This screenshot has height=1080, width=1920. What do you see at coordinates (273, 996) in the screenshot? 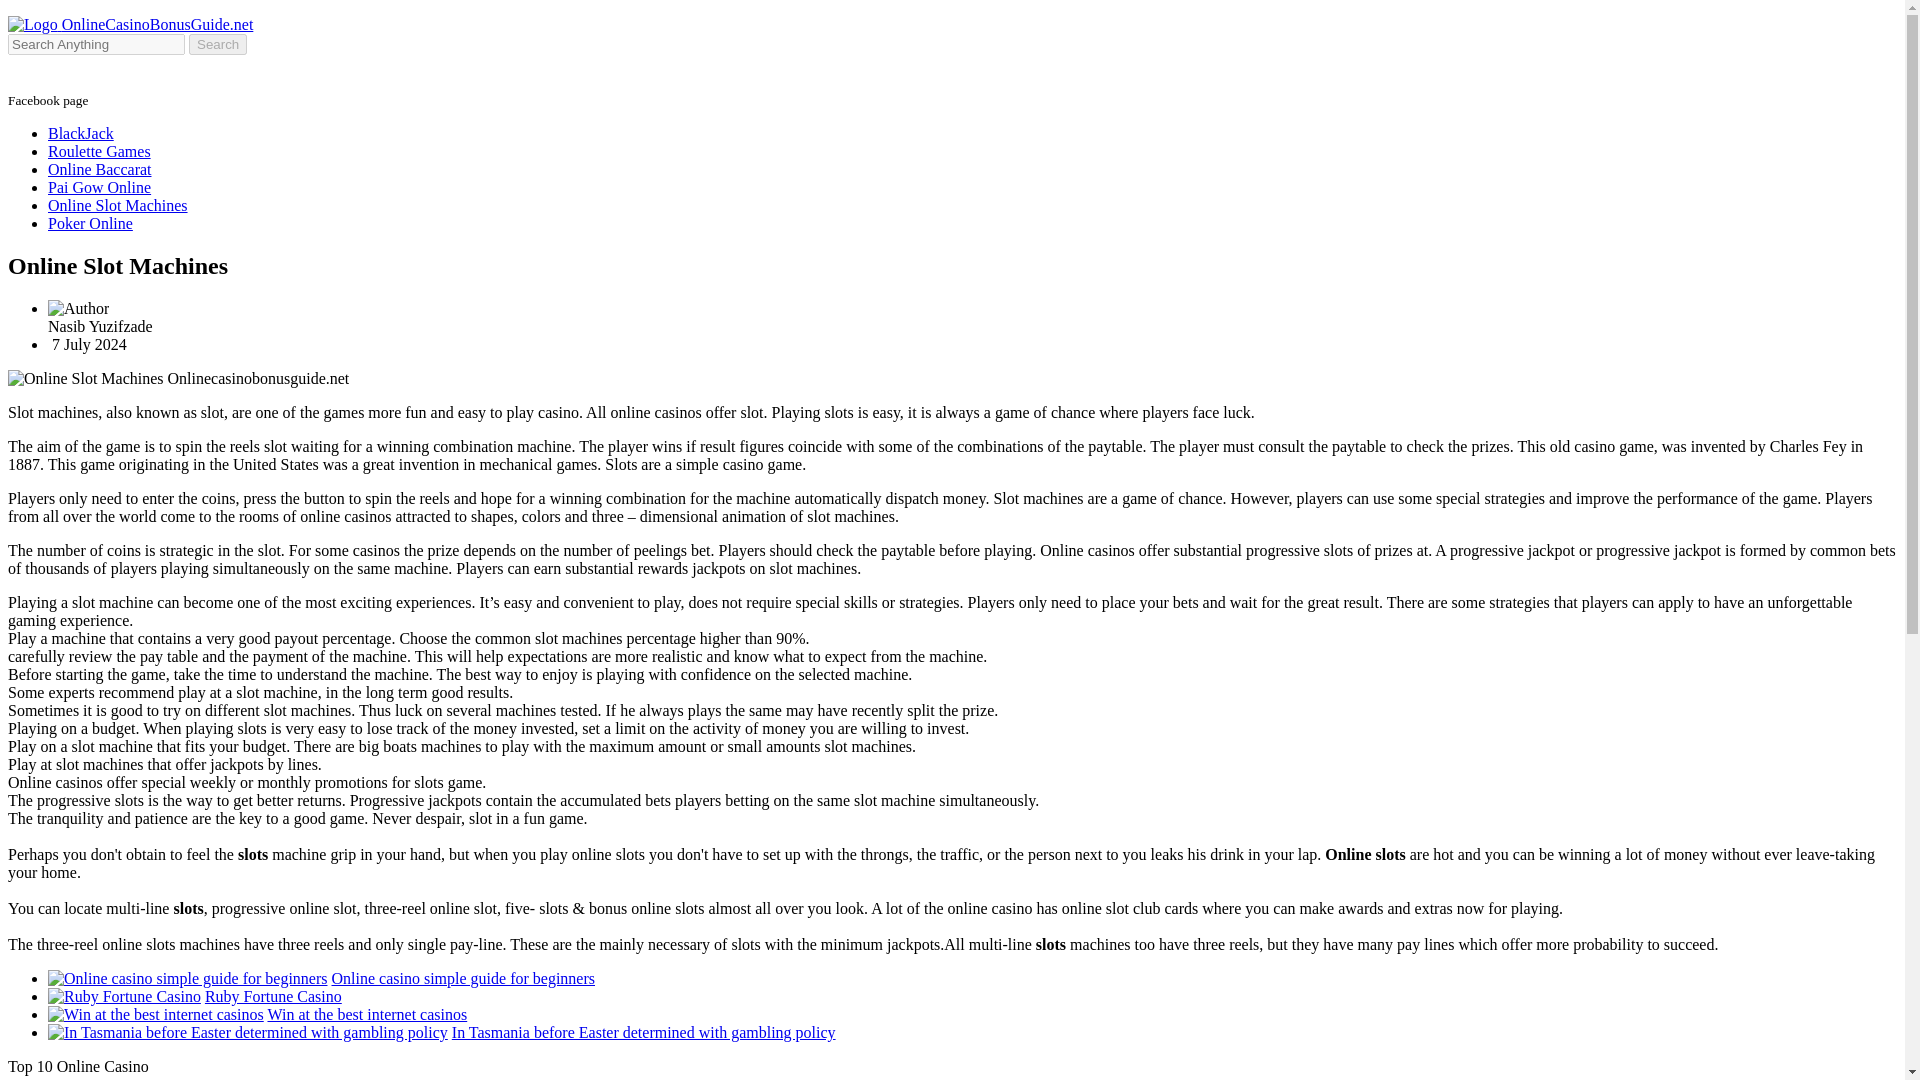
I see `Ruby Fortune Casino` at bounding box center [273, 996].